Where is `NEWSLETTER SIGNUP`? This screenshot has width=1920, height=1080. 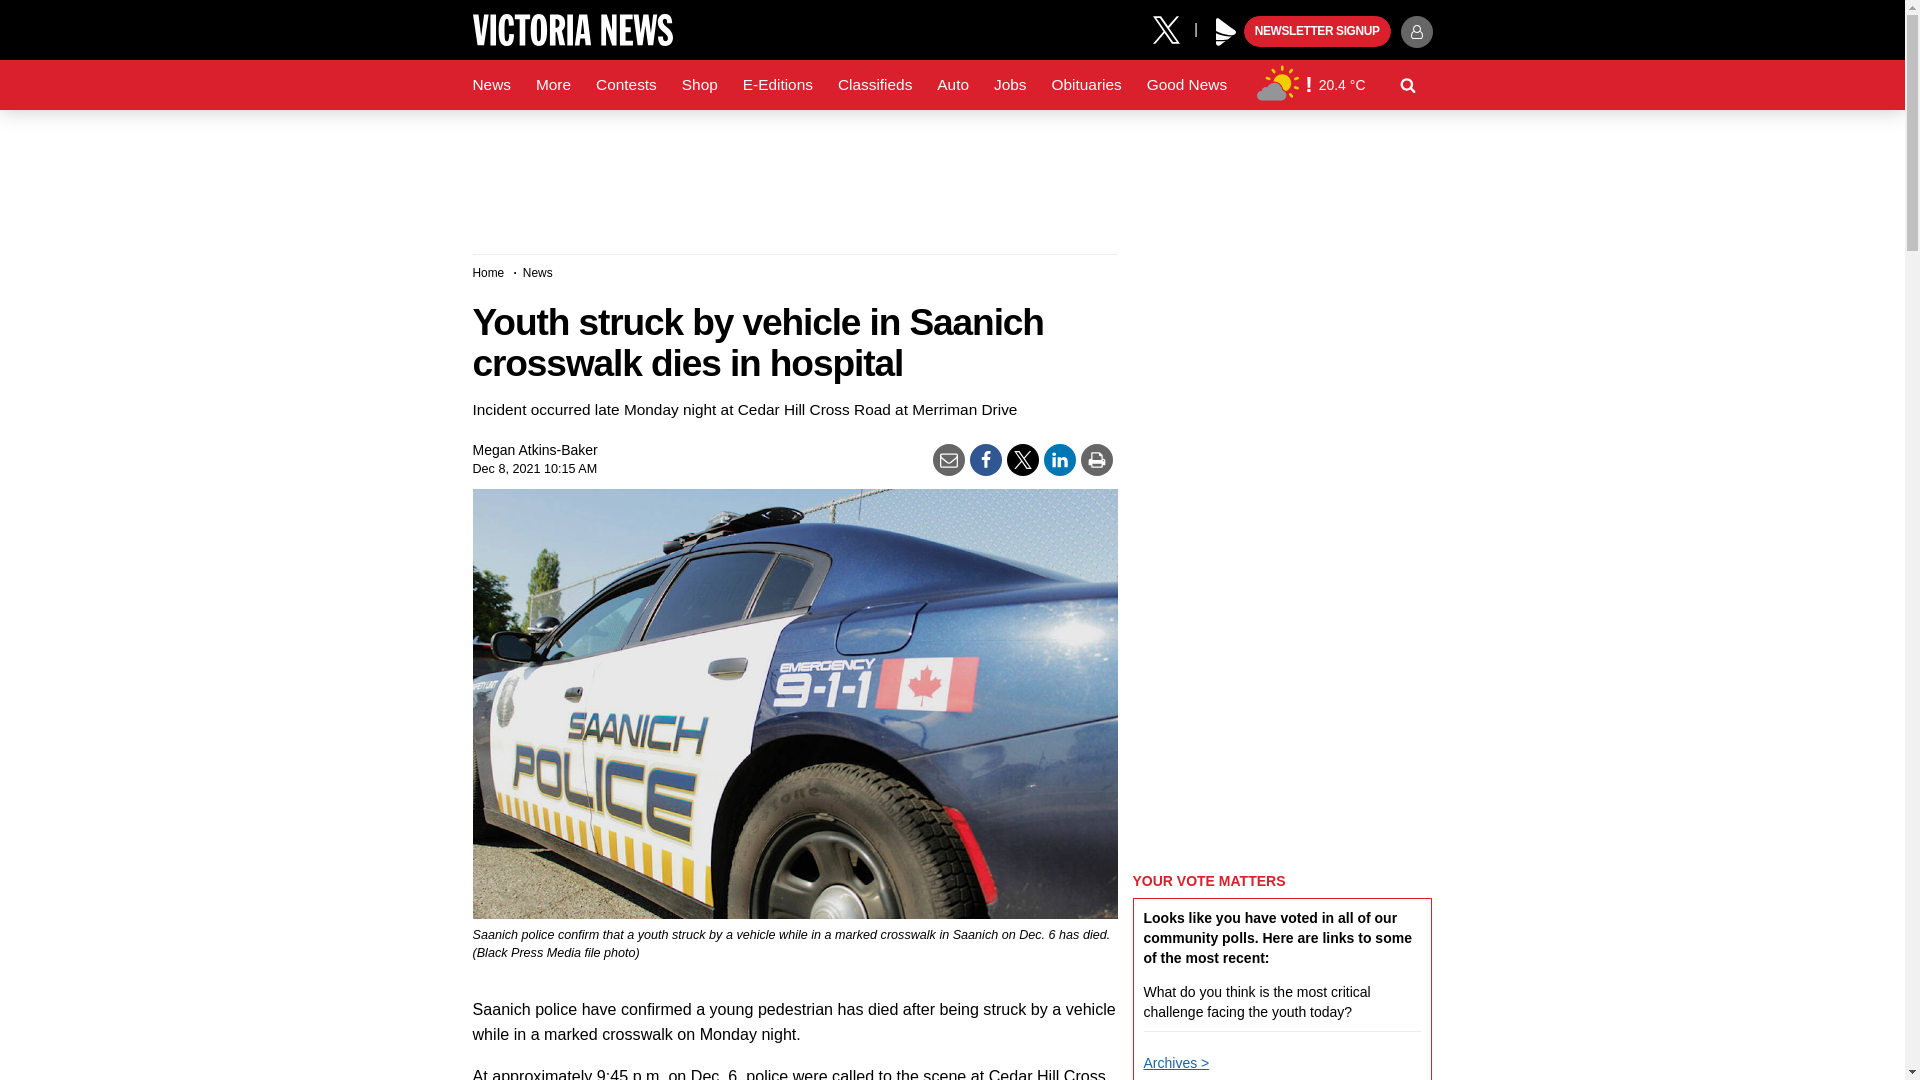 NEWSLETTER SIGNUP is located at coordinates (1317, 32).